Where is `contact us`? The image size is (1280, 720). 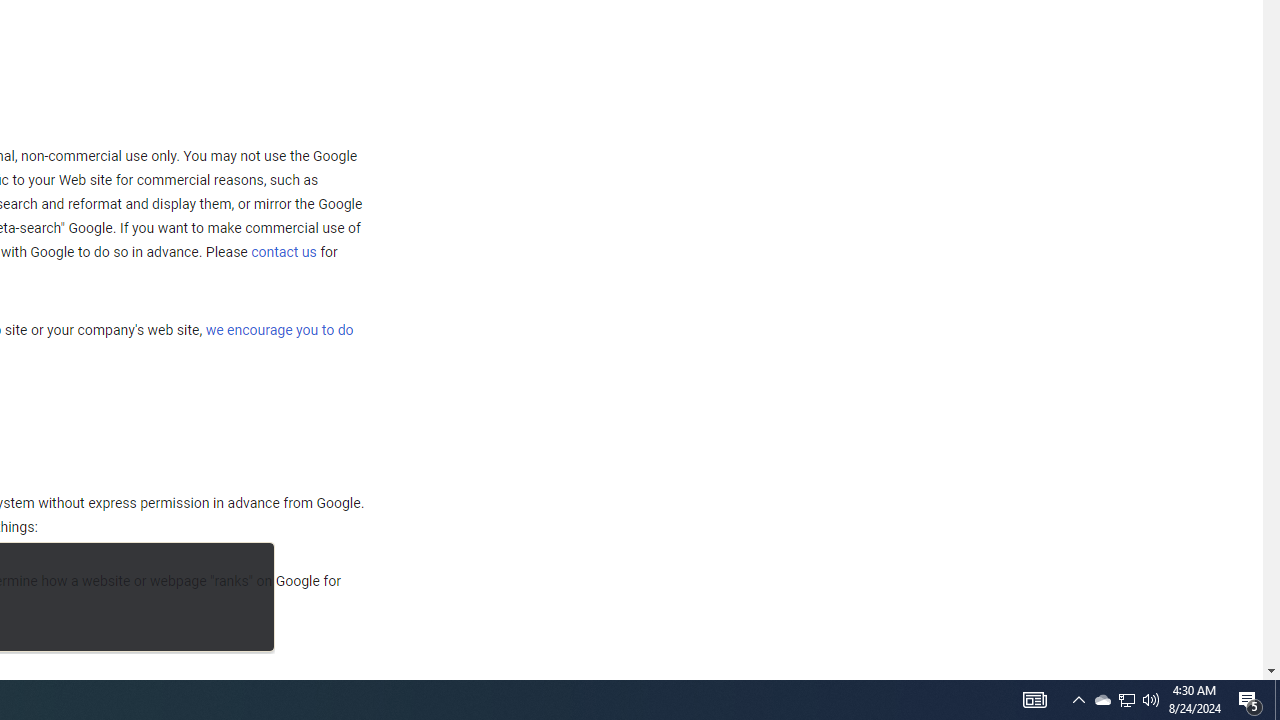
contact us is located at coordinates (284, 252).